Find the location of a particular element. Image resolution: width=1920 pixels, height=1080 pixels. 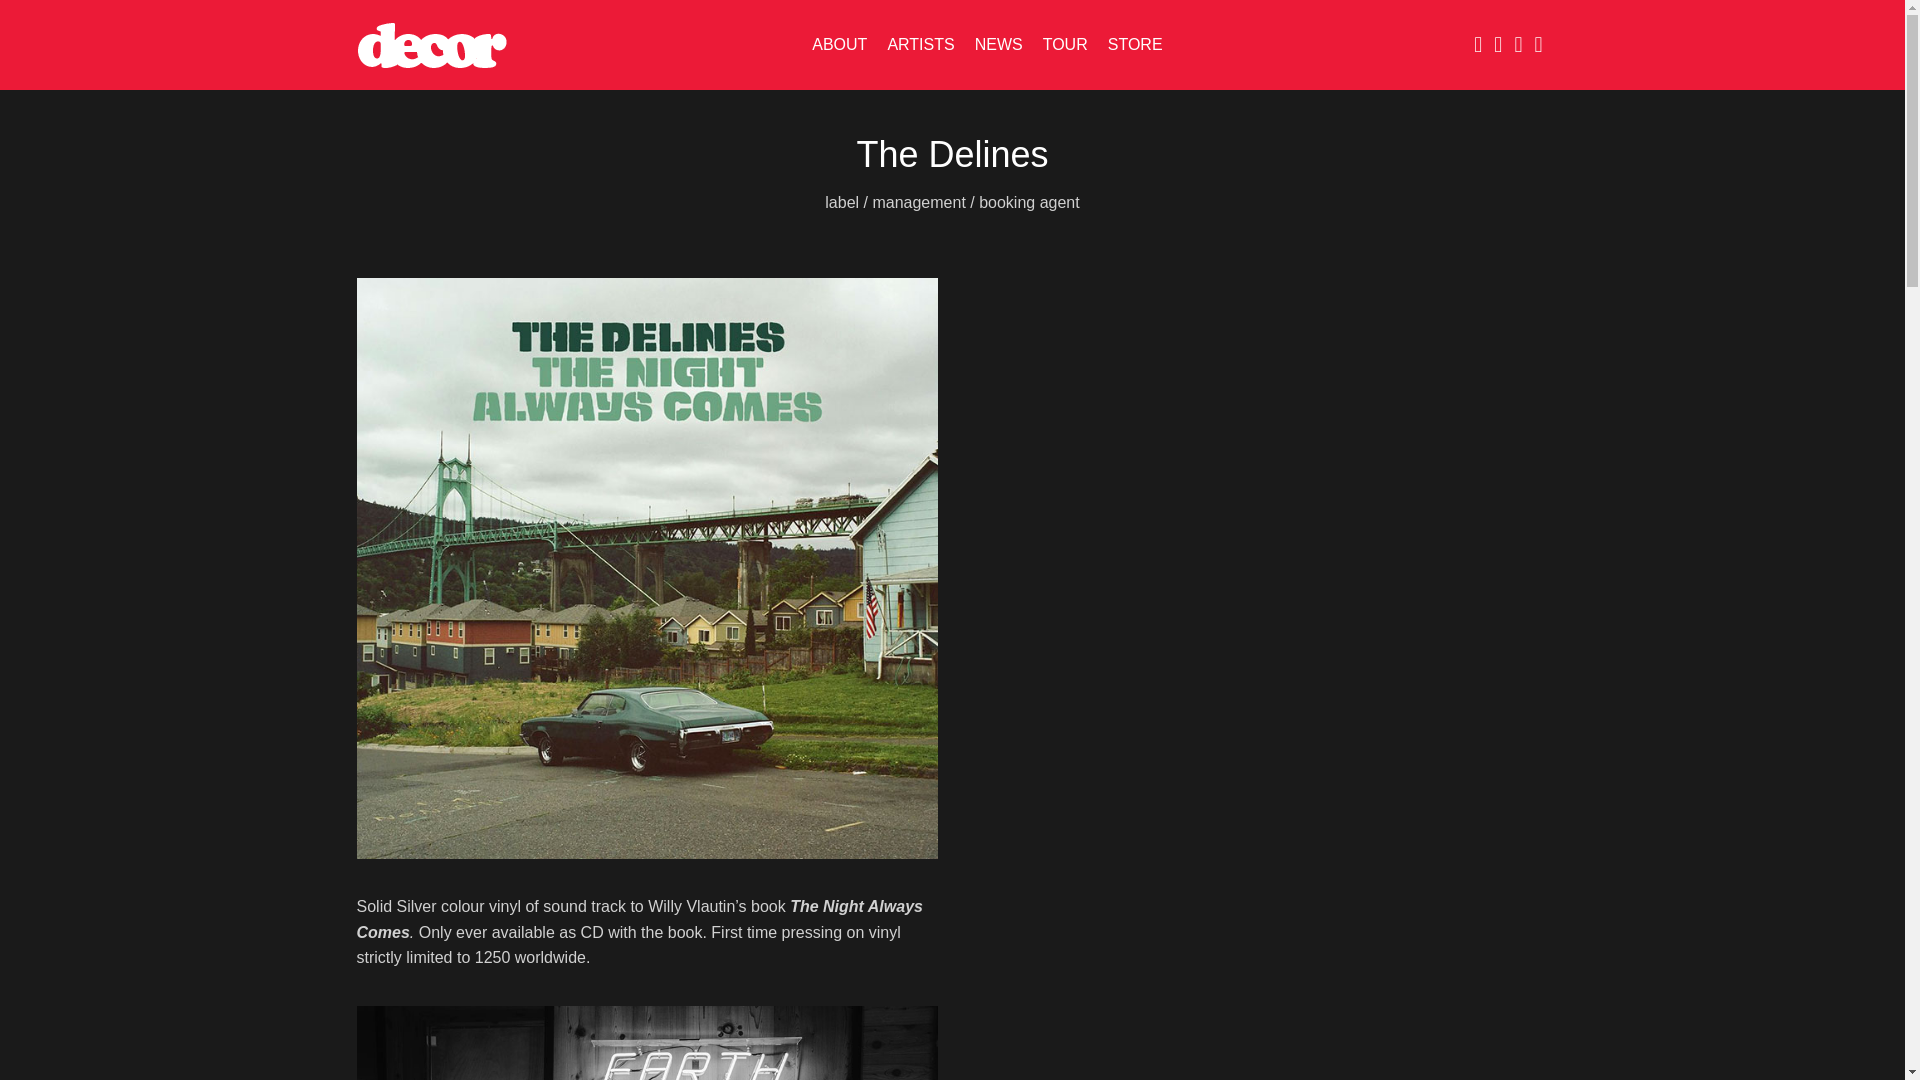

TOUR is located at coordinates (1065, 44).